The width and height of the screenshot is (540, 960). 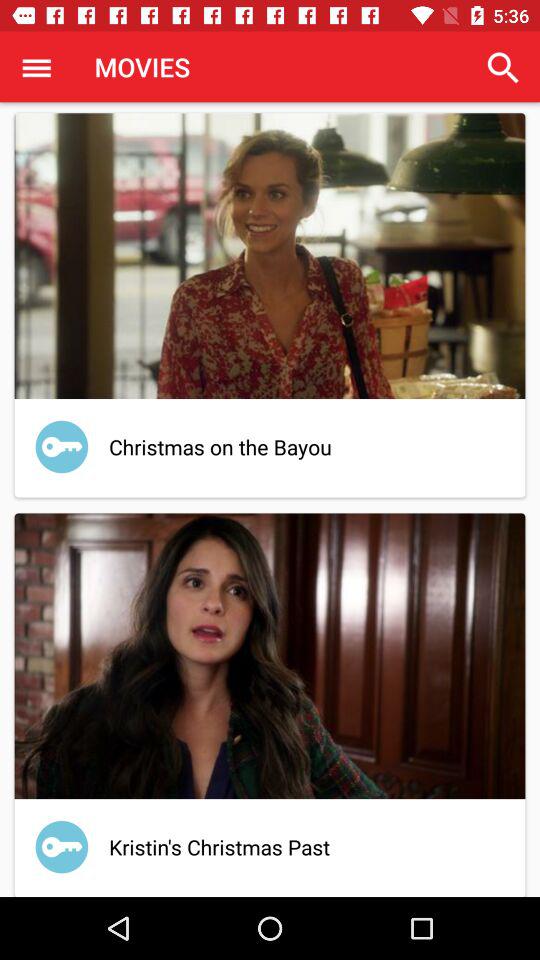 I want to click on open the app next to the movies icon, so click(x=36, y=67).